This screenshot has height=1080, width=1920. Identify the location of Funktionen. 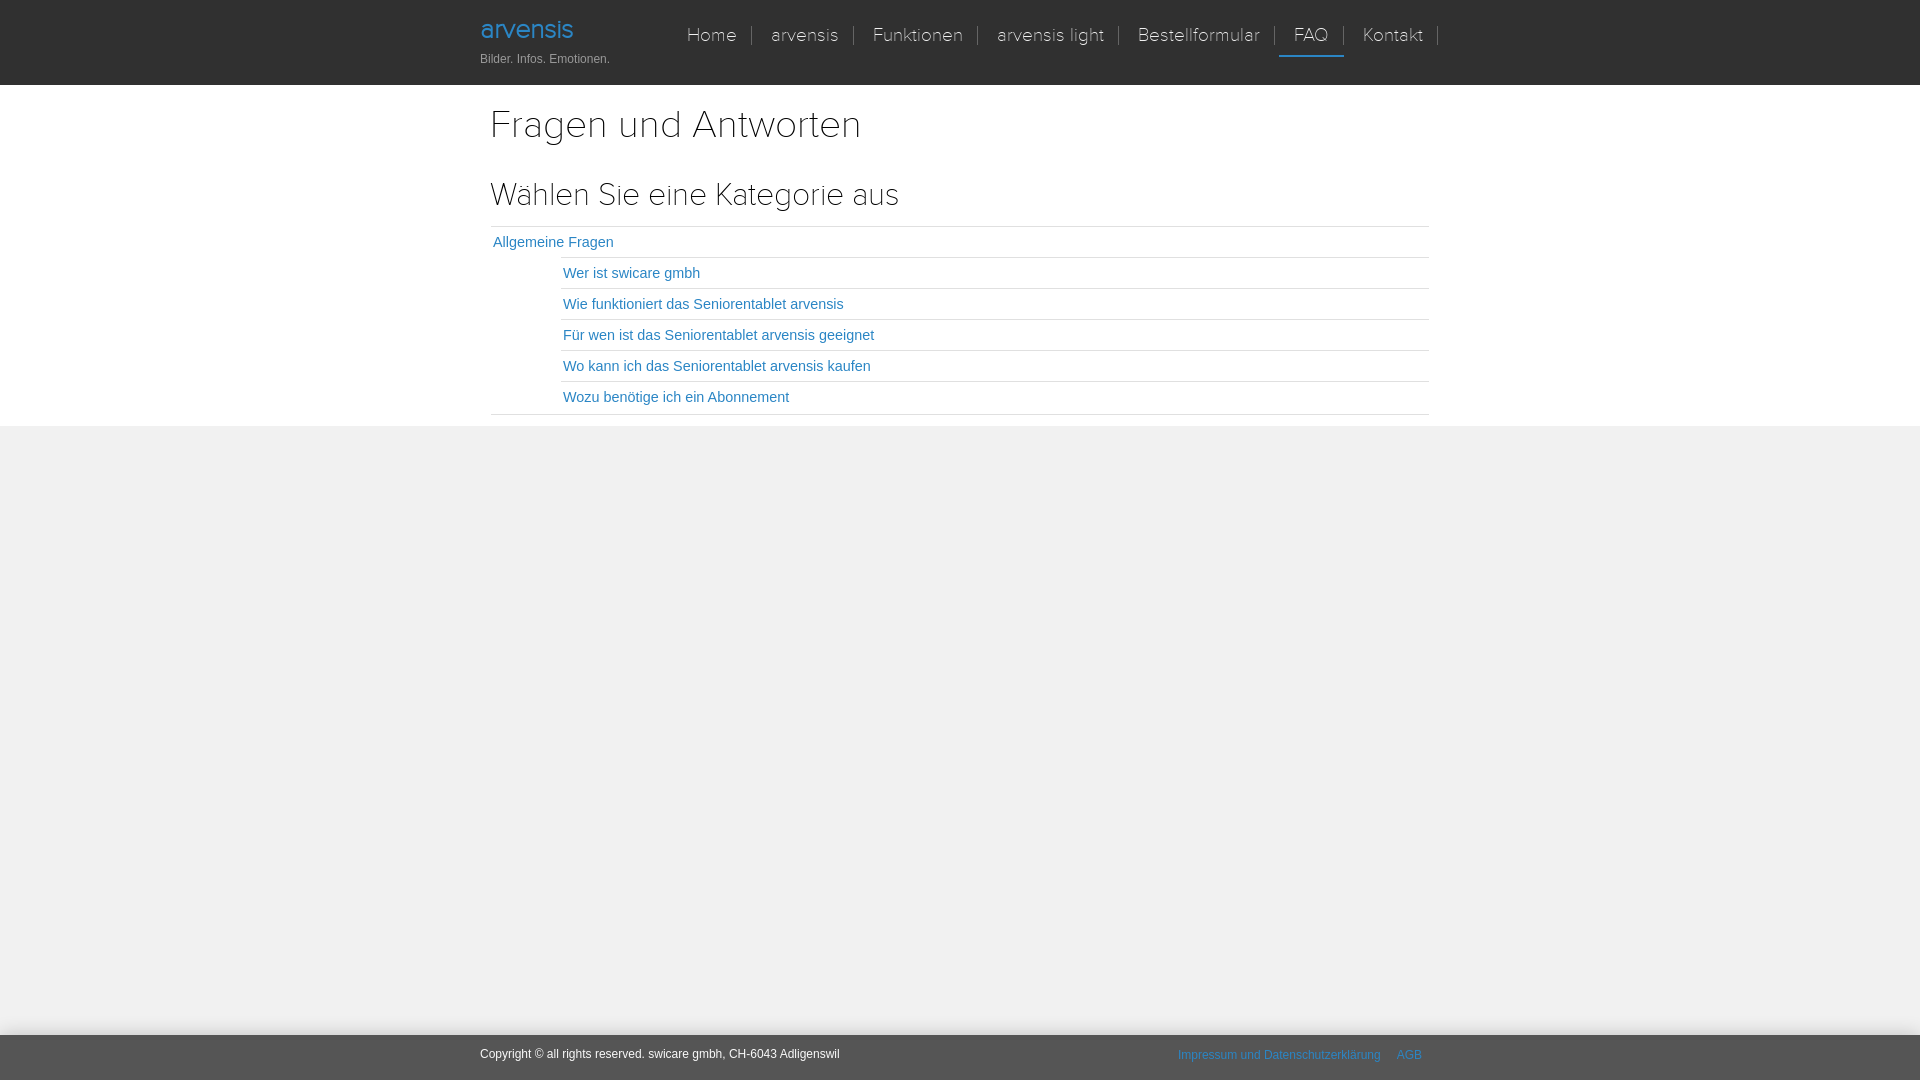
(918, 35).